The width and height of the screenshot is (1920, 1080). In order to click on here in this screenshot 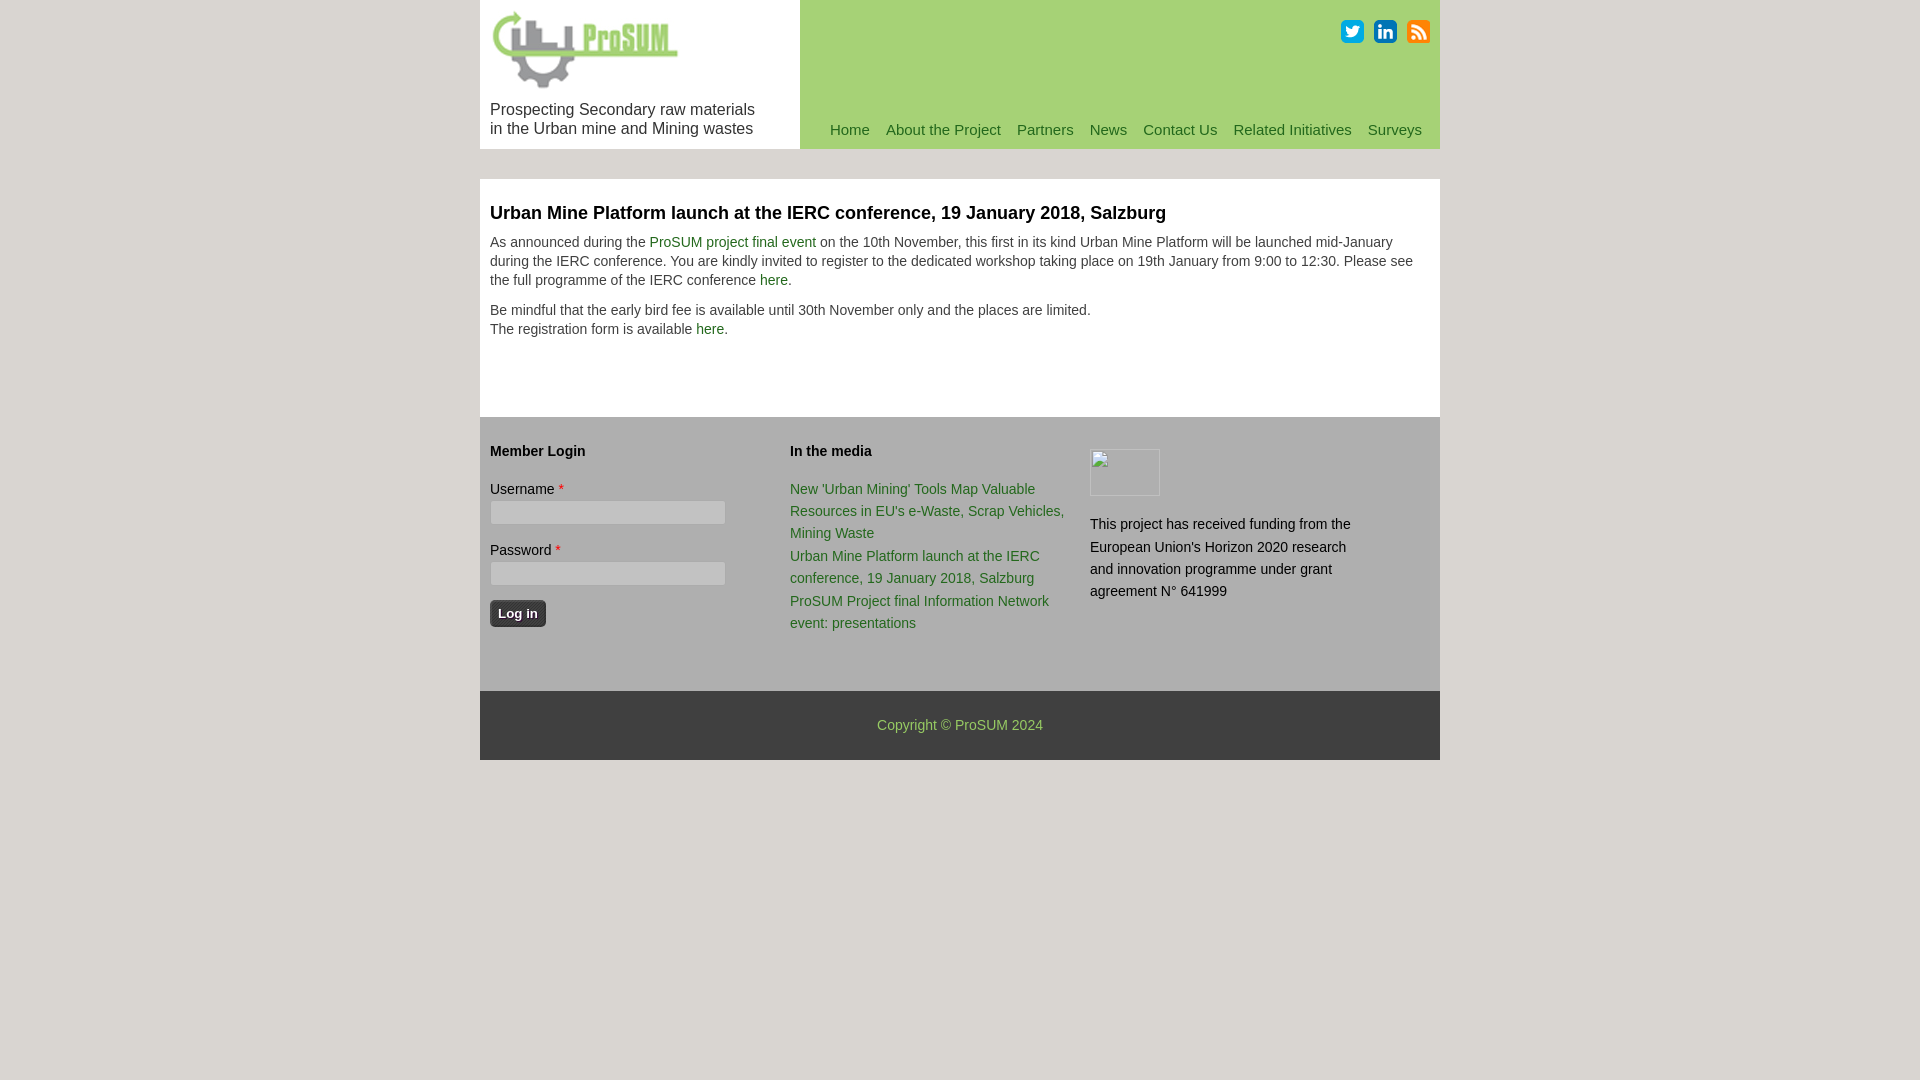, I will do `click(774, 280)`.